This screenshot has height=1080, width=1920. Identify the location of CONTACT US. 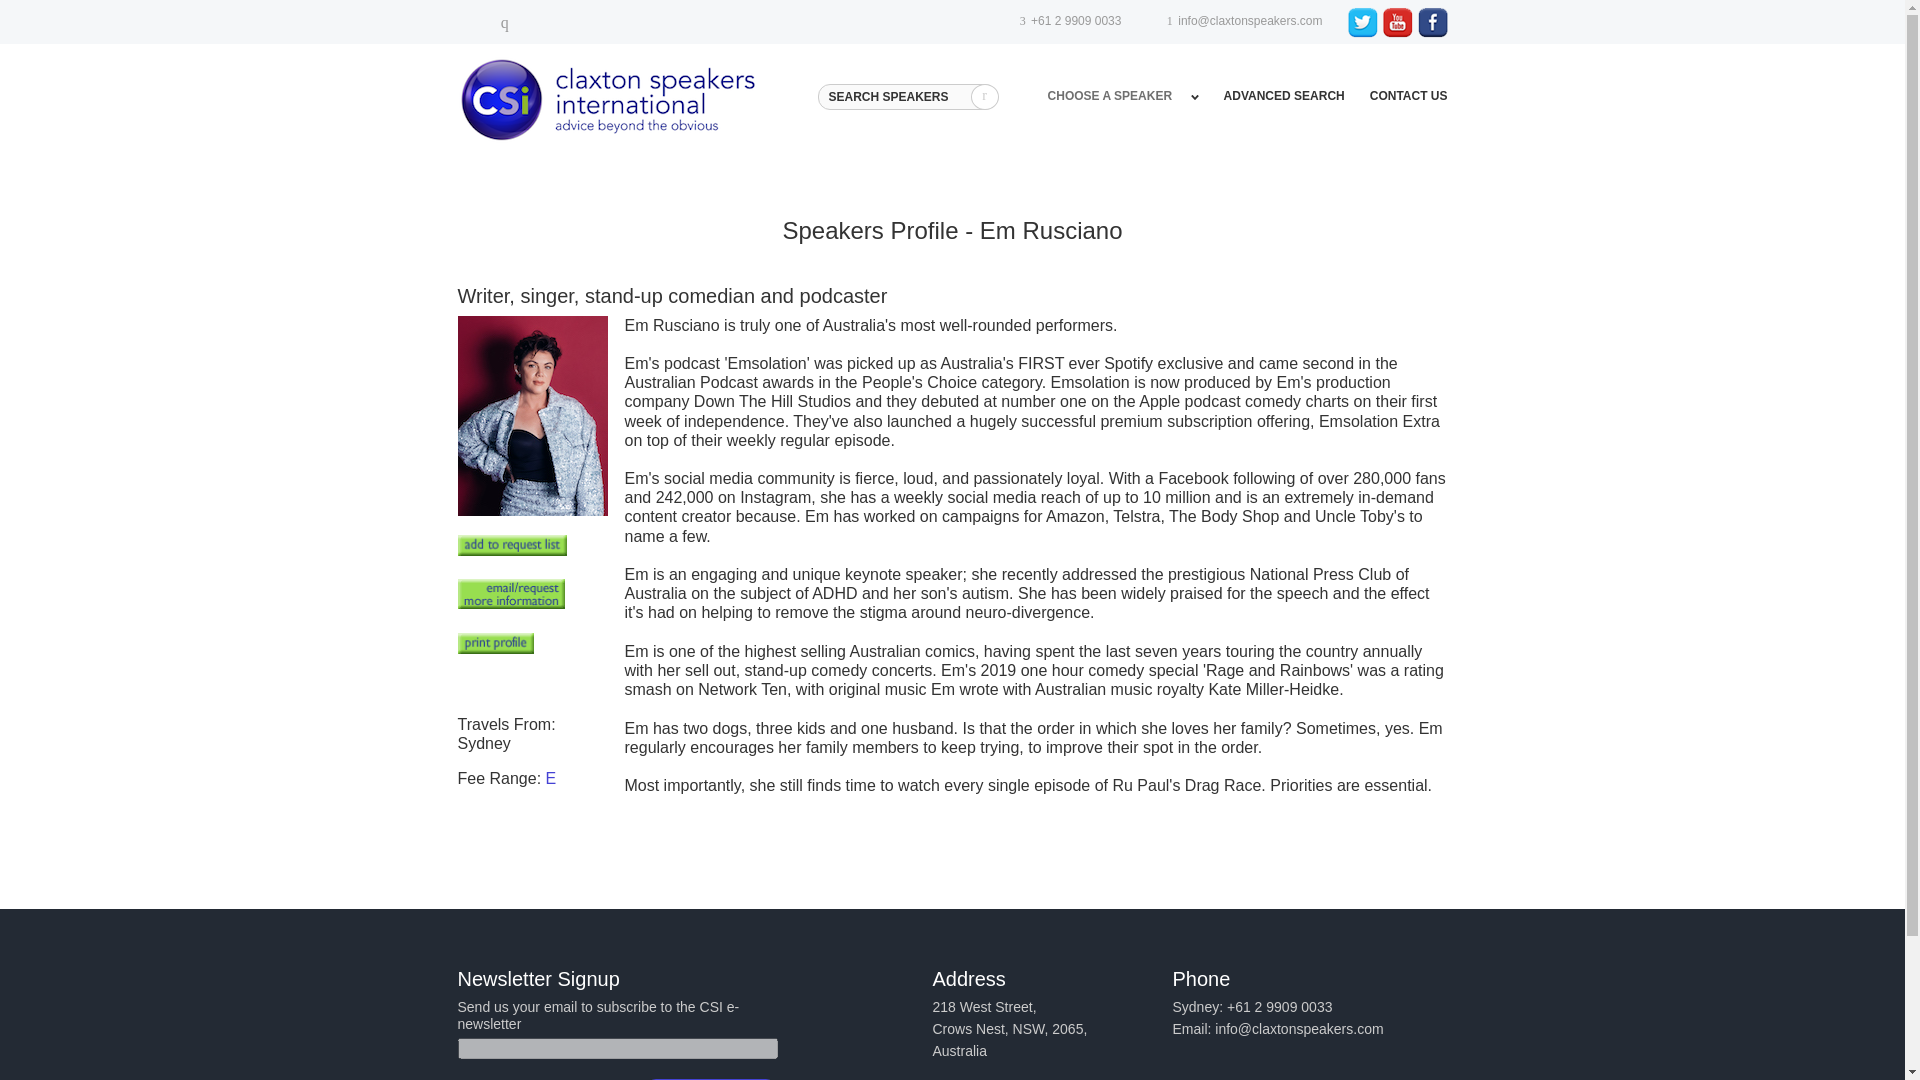
(1408, 95).